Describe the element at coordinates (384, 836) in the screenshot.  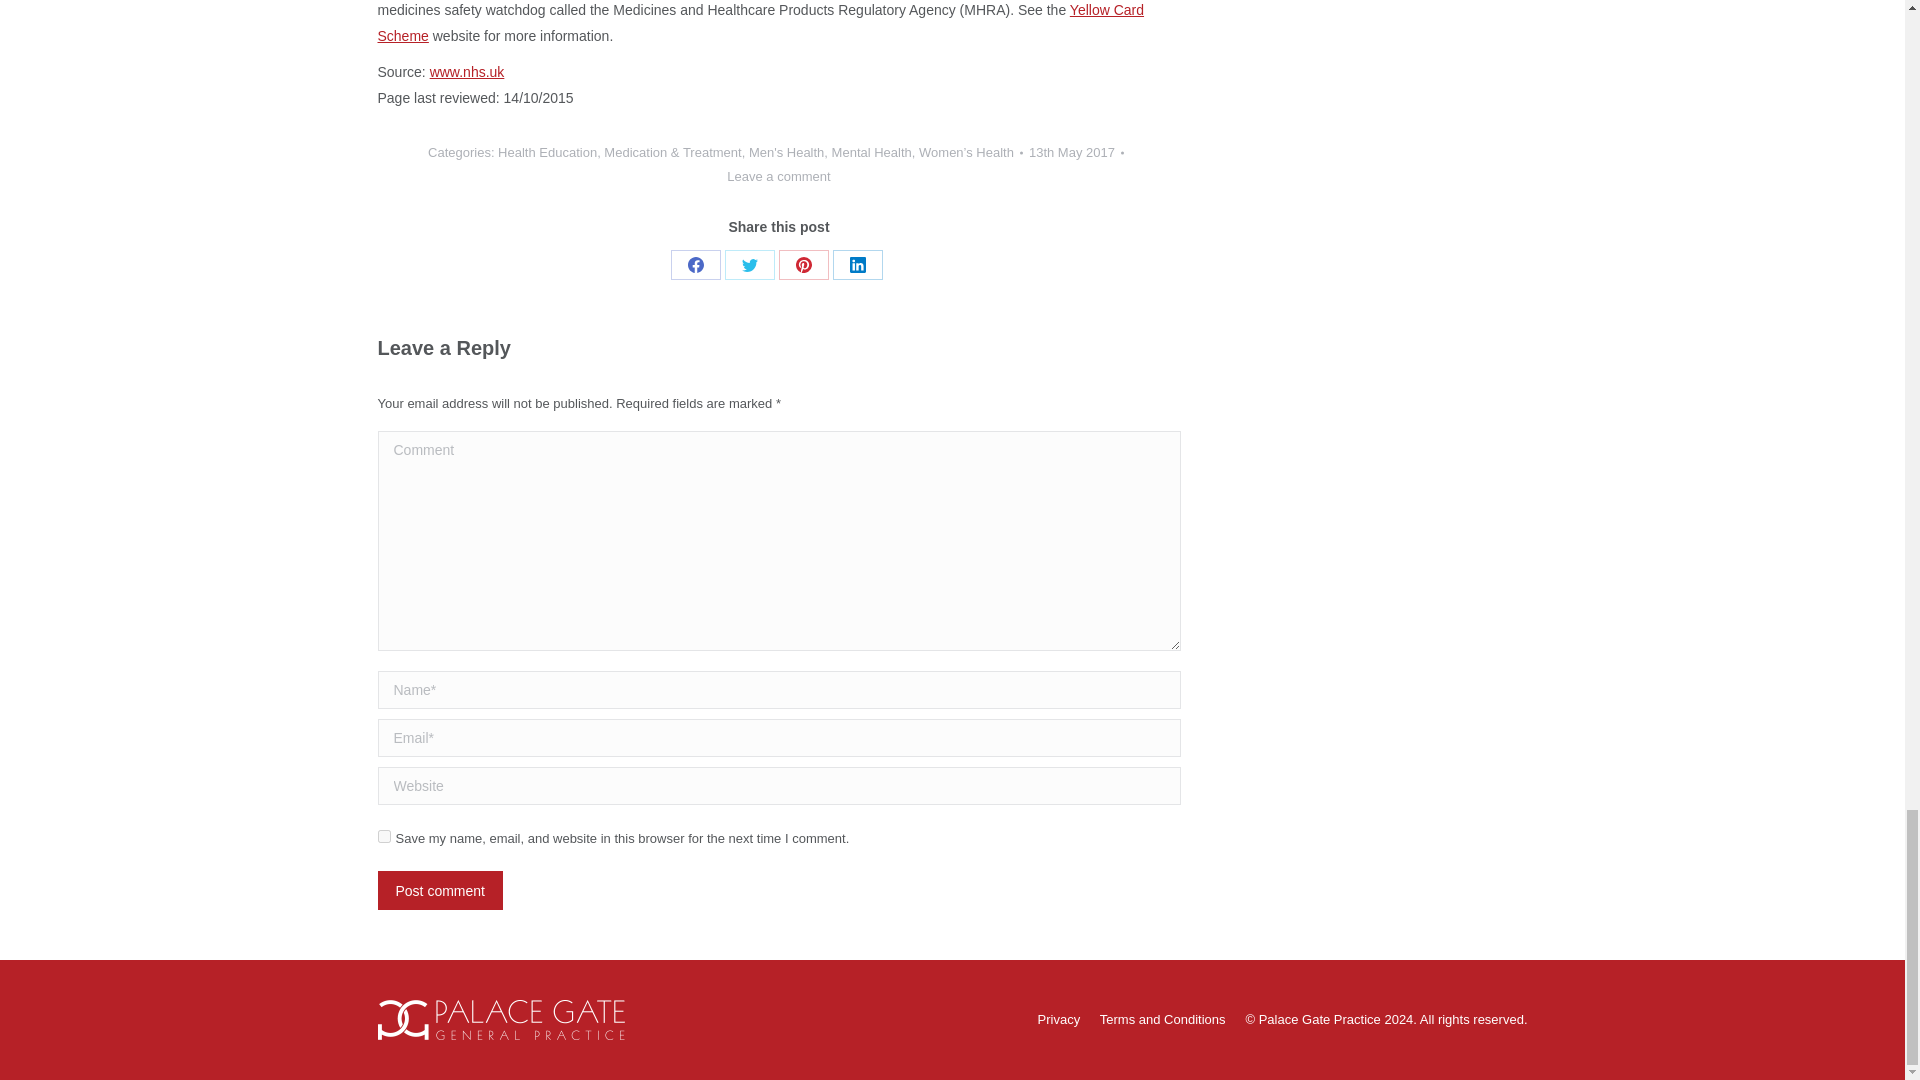
I see `yes` at that location.